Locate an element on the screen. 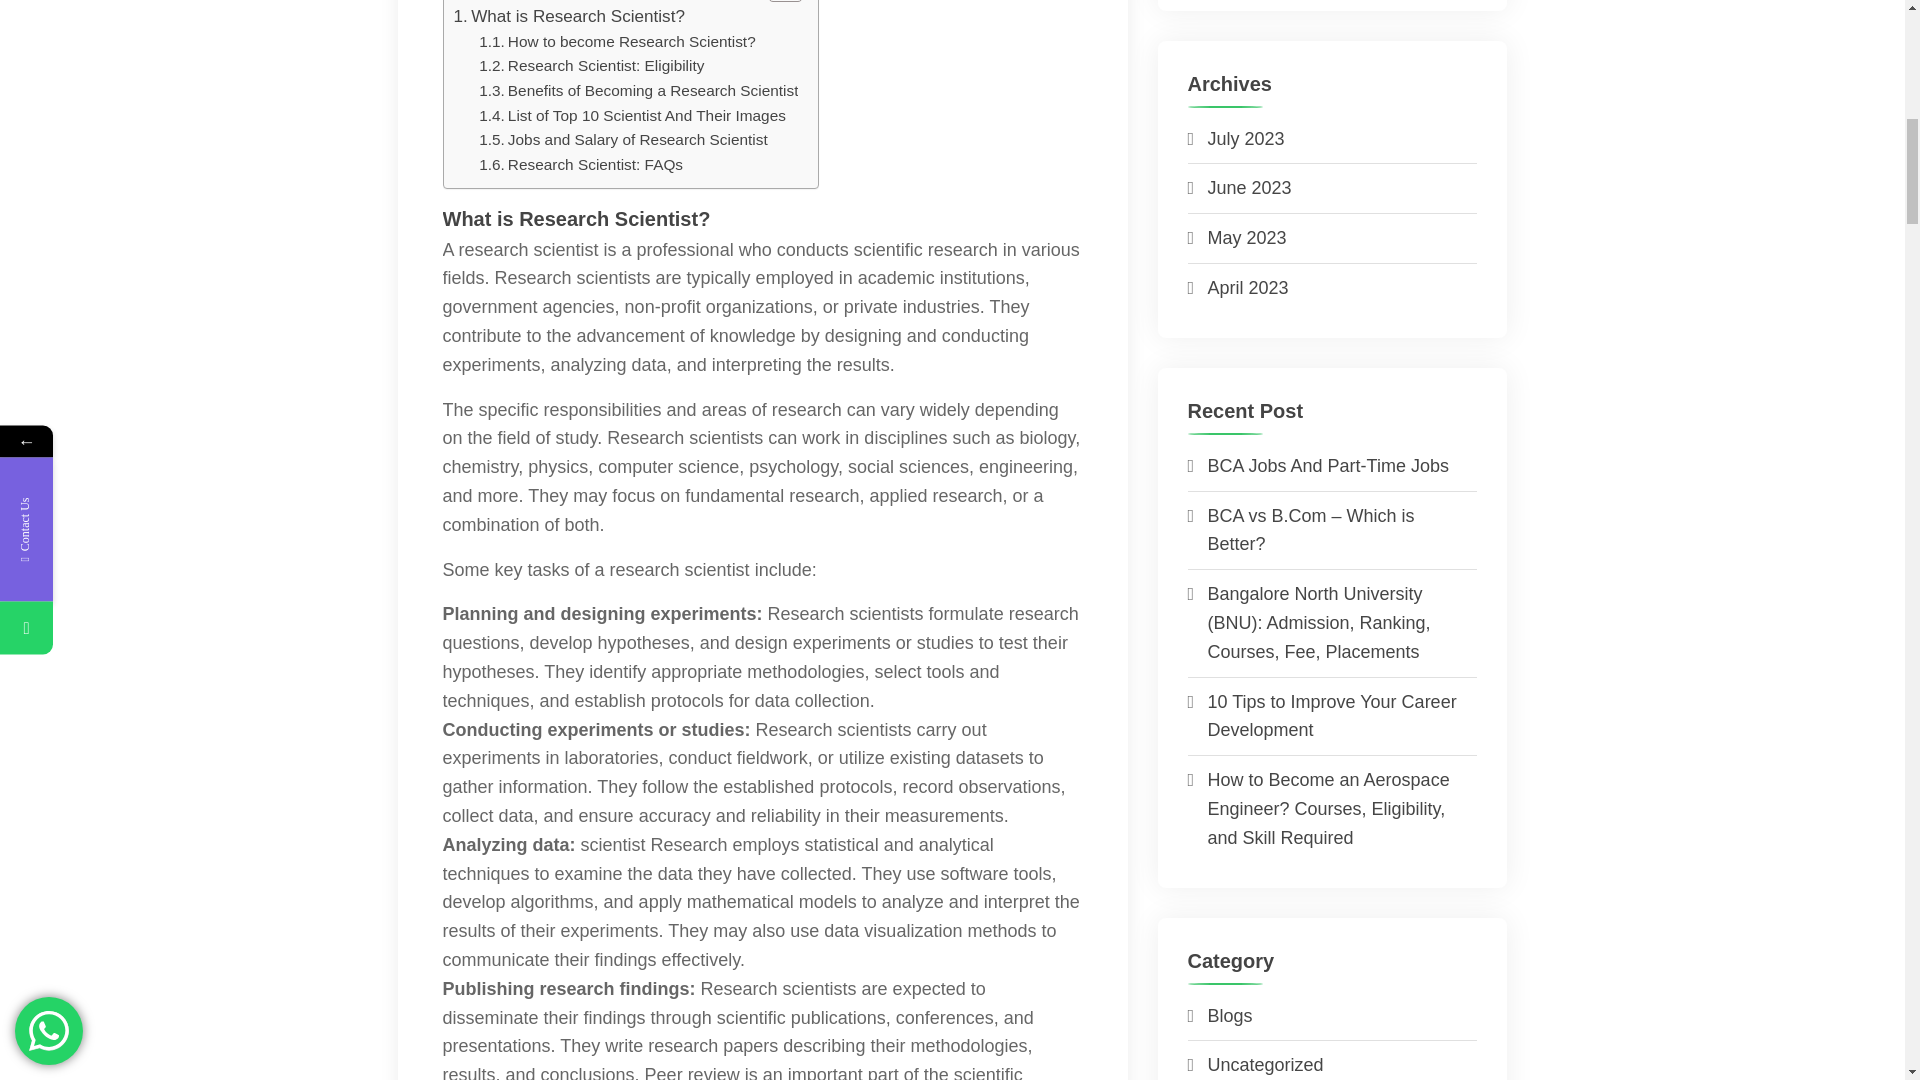 This screenshot has height=1080, width=1920. How to become Research Scientist? is located at coordinates (617, 42).